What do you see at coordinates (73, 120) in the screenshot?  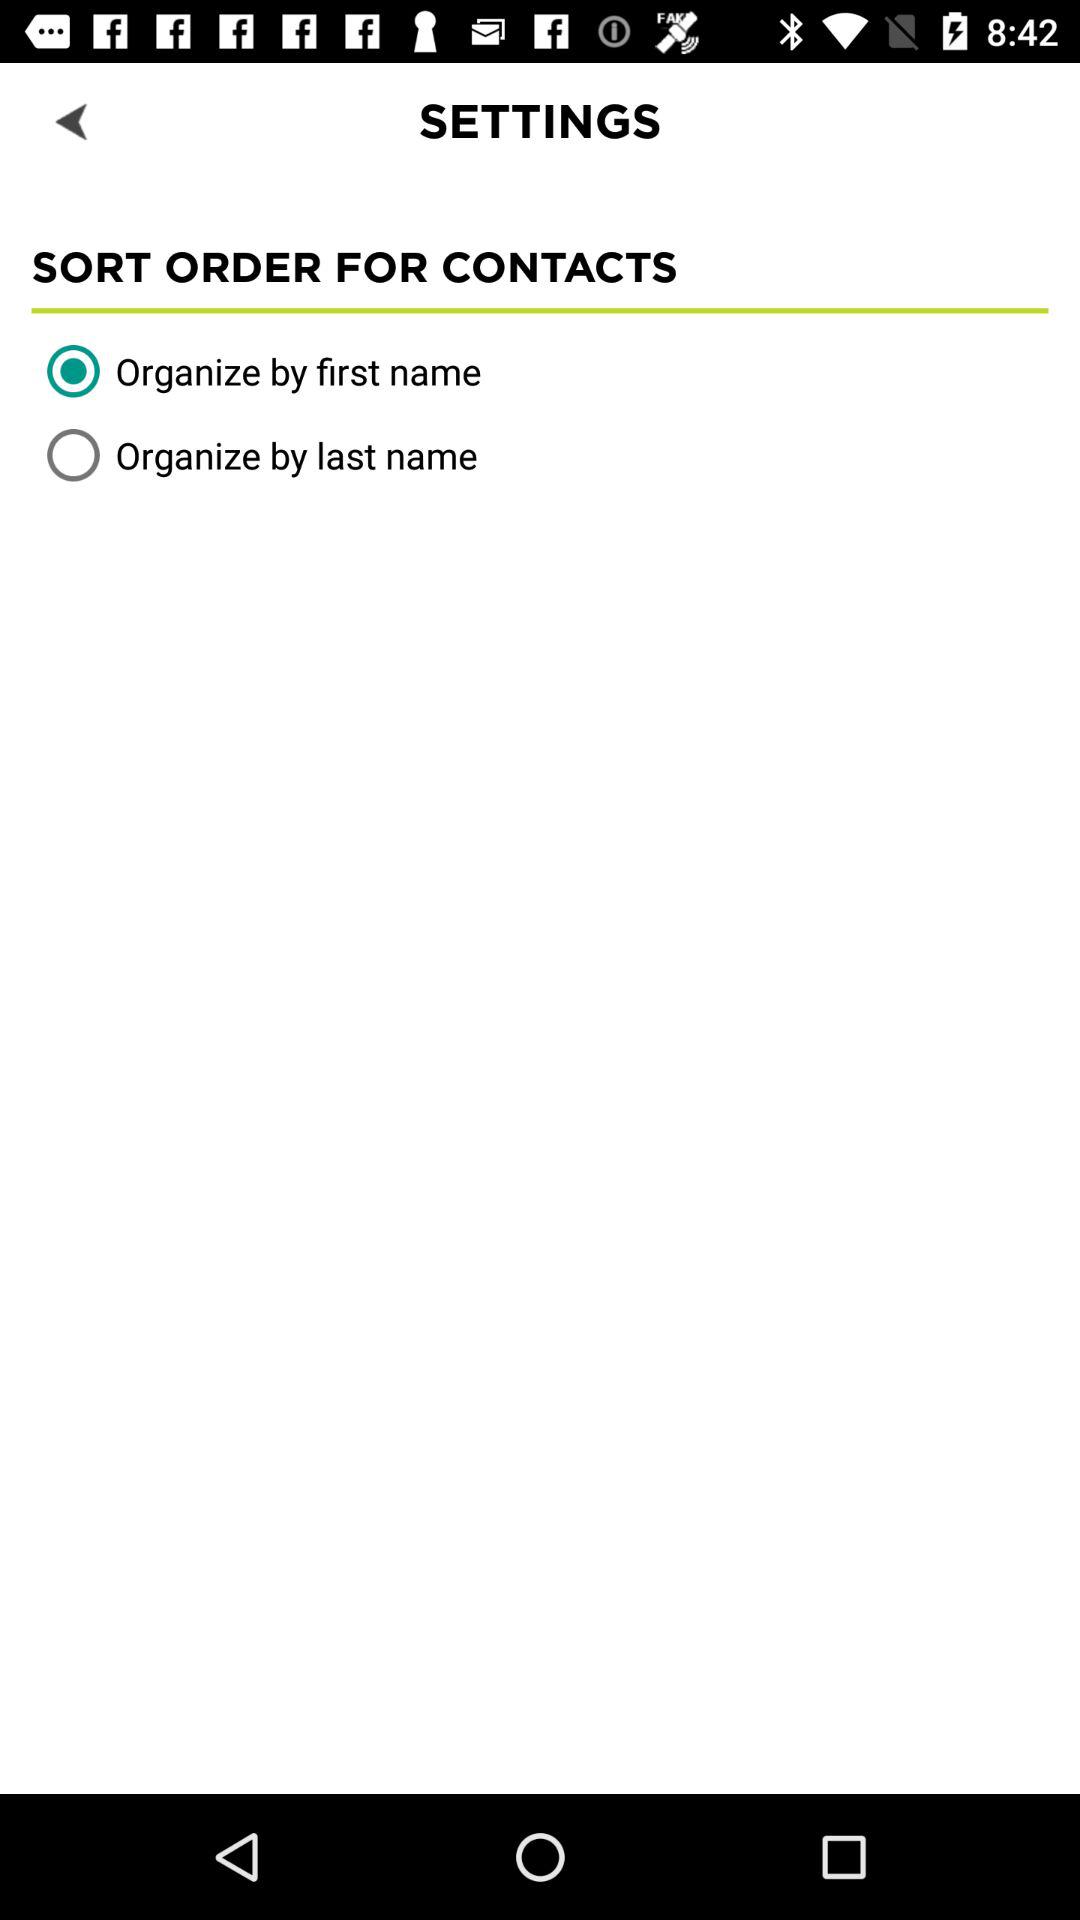 I see `click the item to the left of settings` at bounding box center [73, 120].